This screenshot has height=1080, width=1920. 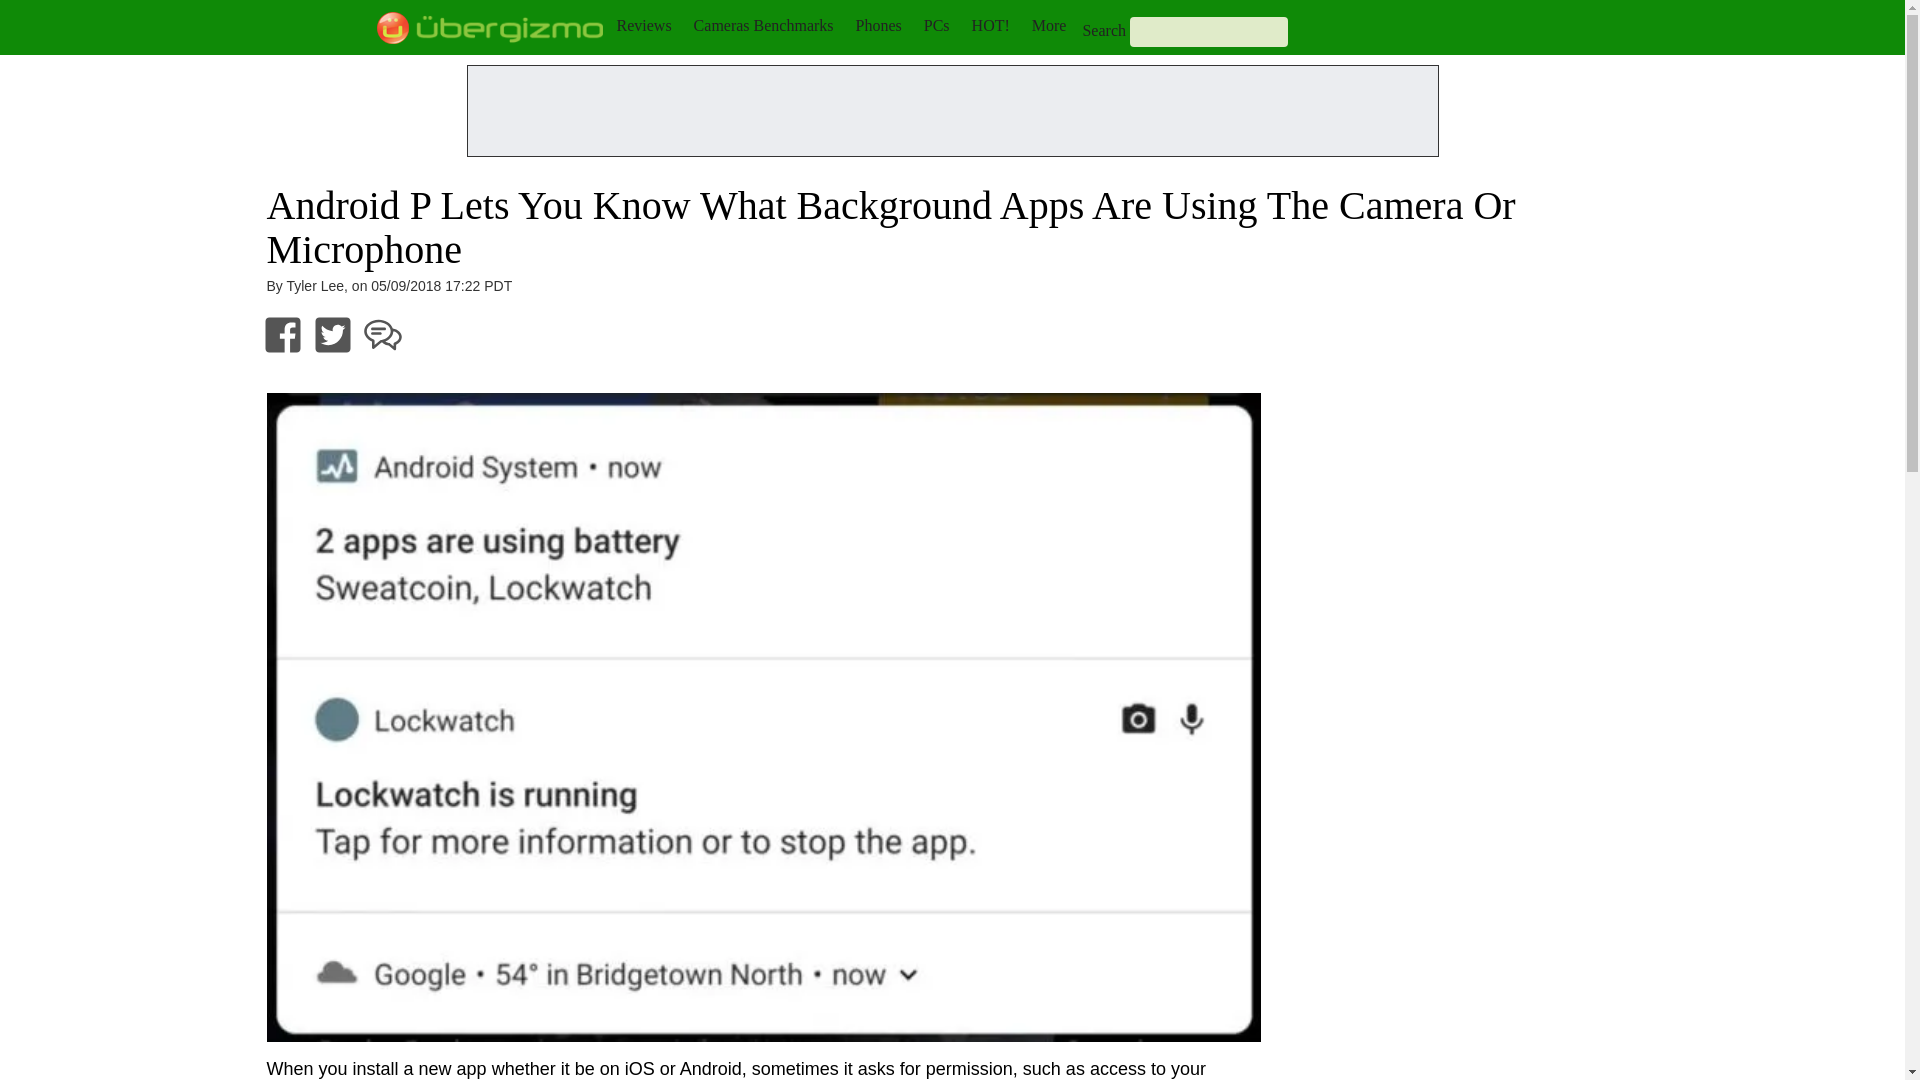 I want to click on PCs, so click(x=936, y=25).